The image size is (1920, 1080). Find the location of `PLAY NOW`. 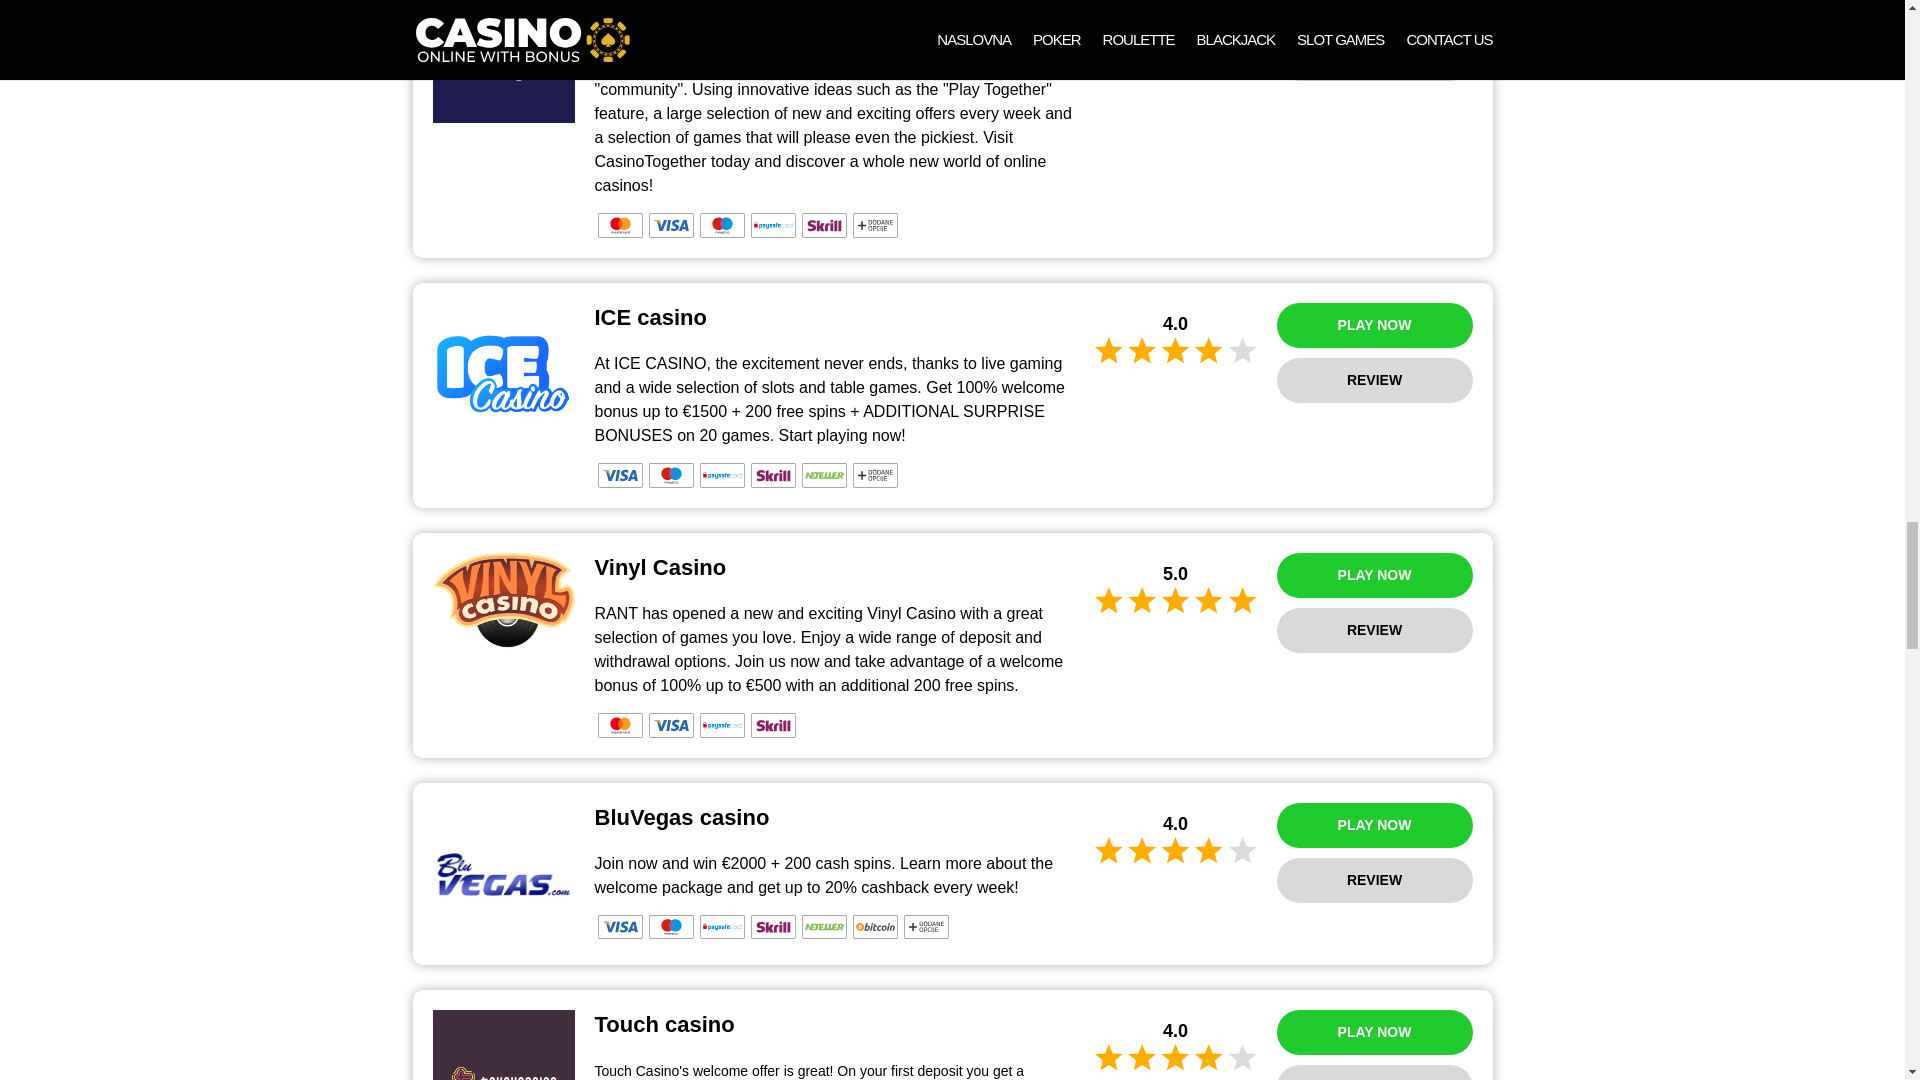

PLAY NOW is located at coordinates (1374, 825).